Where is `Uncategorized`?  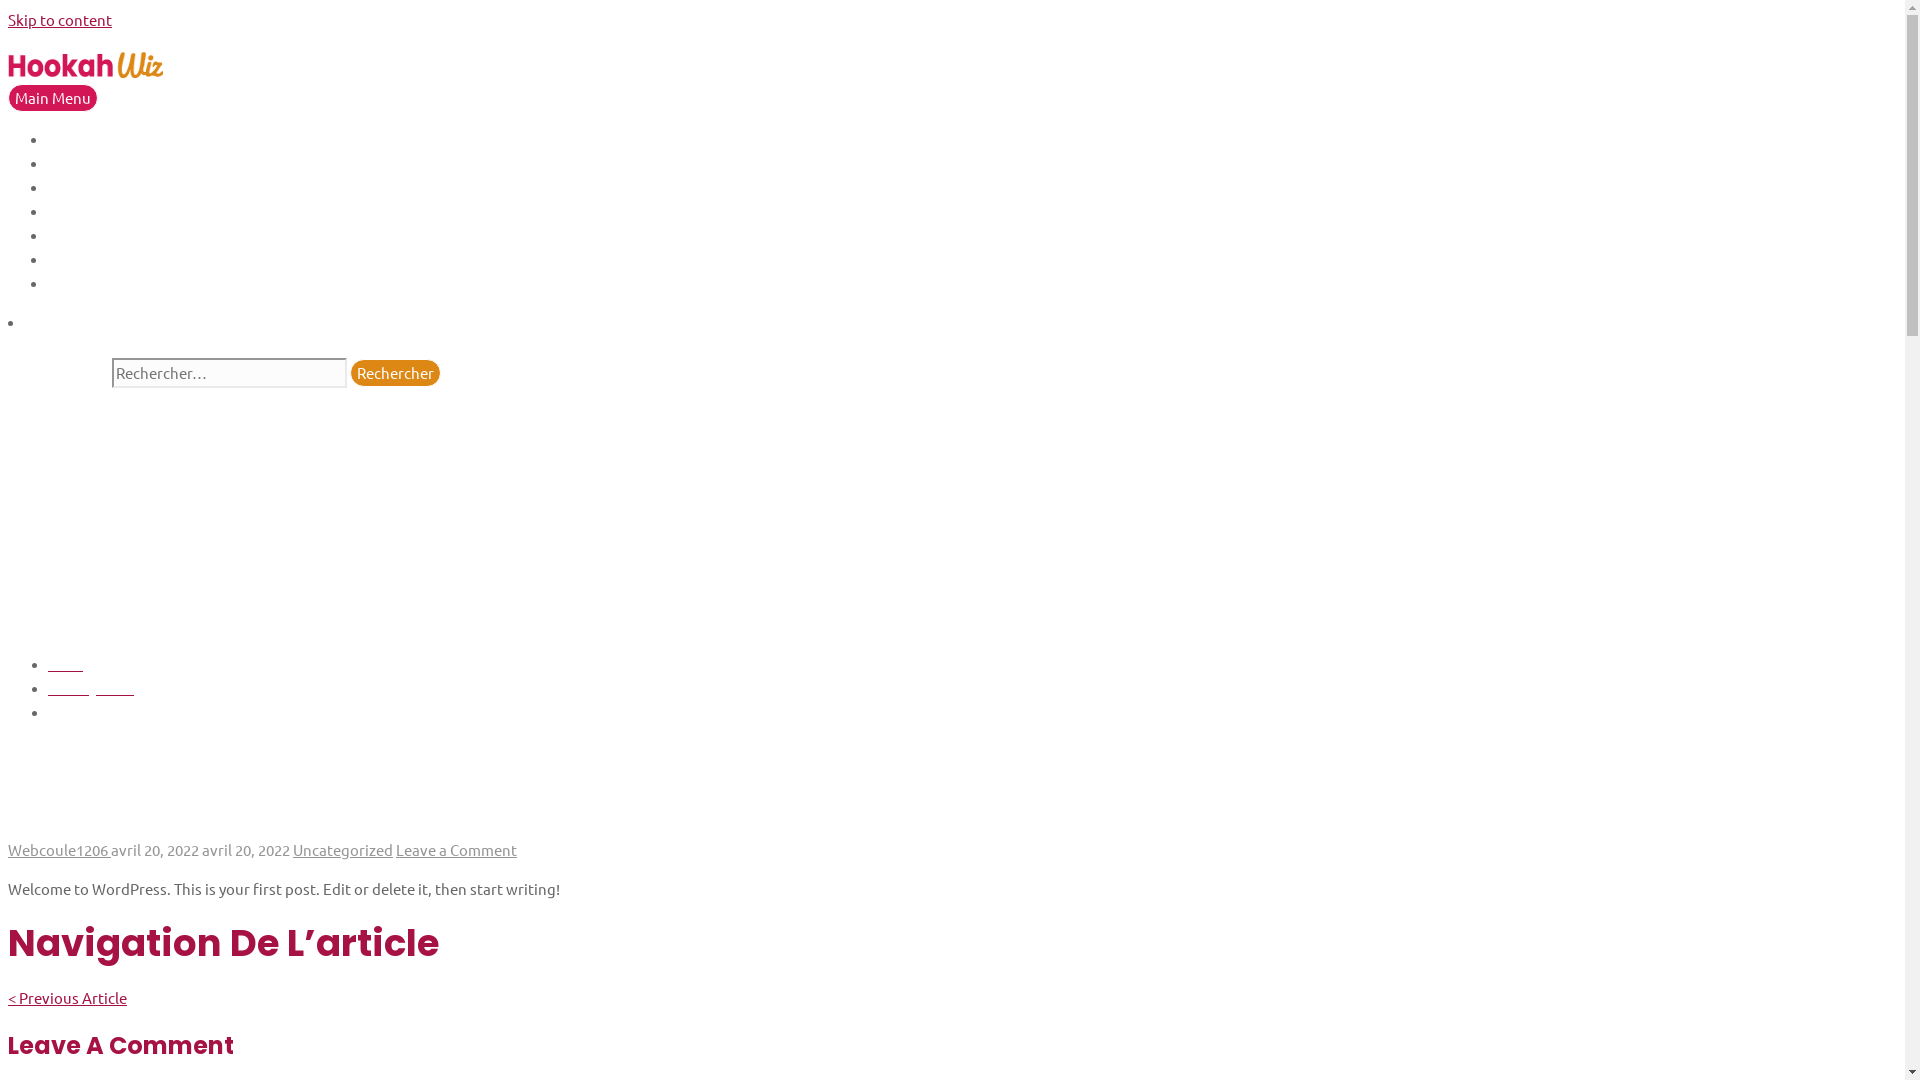
Uncategorized is located at coordinates (343, 850).